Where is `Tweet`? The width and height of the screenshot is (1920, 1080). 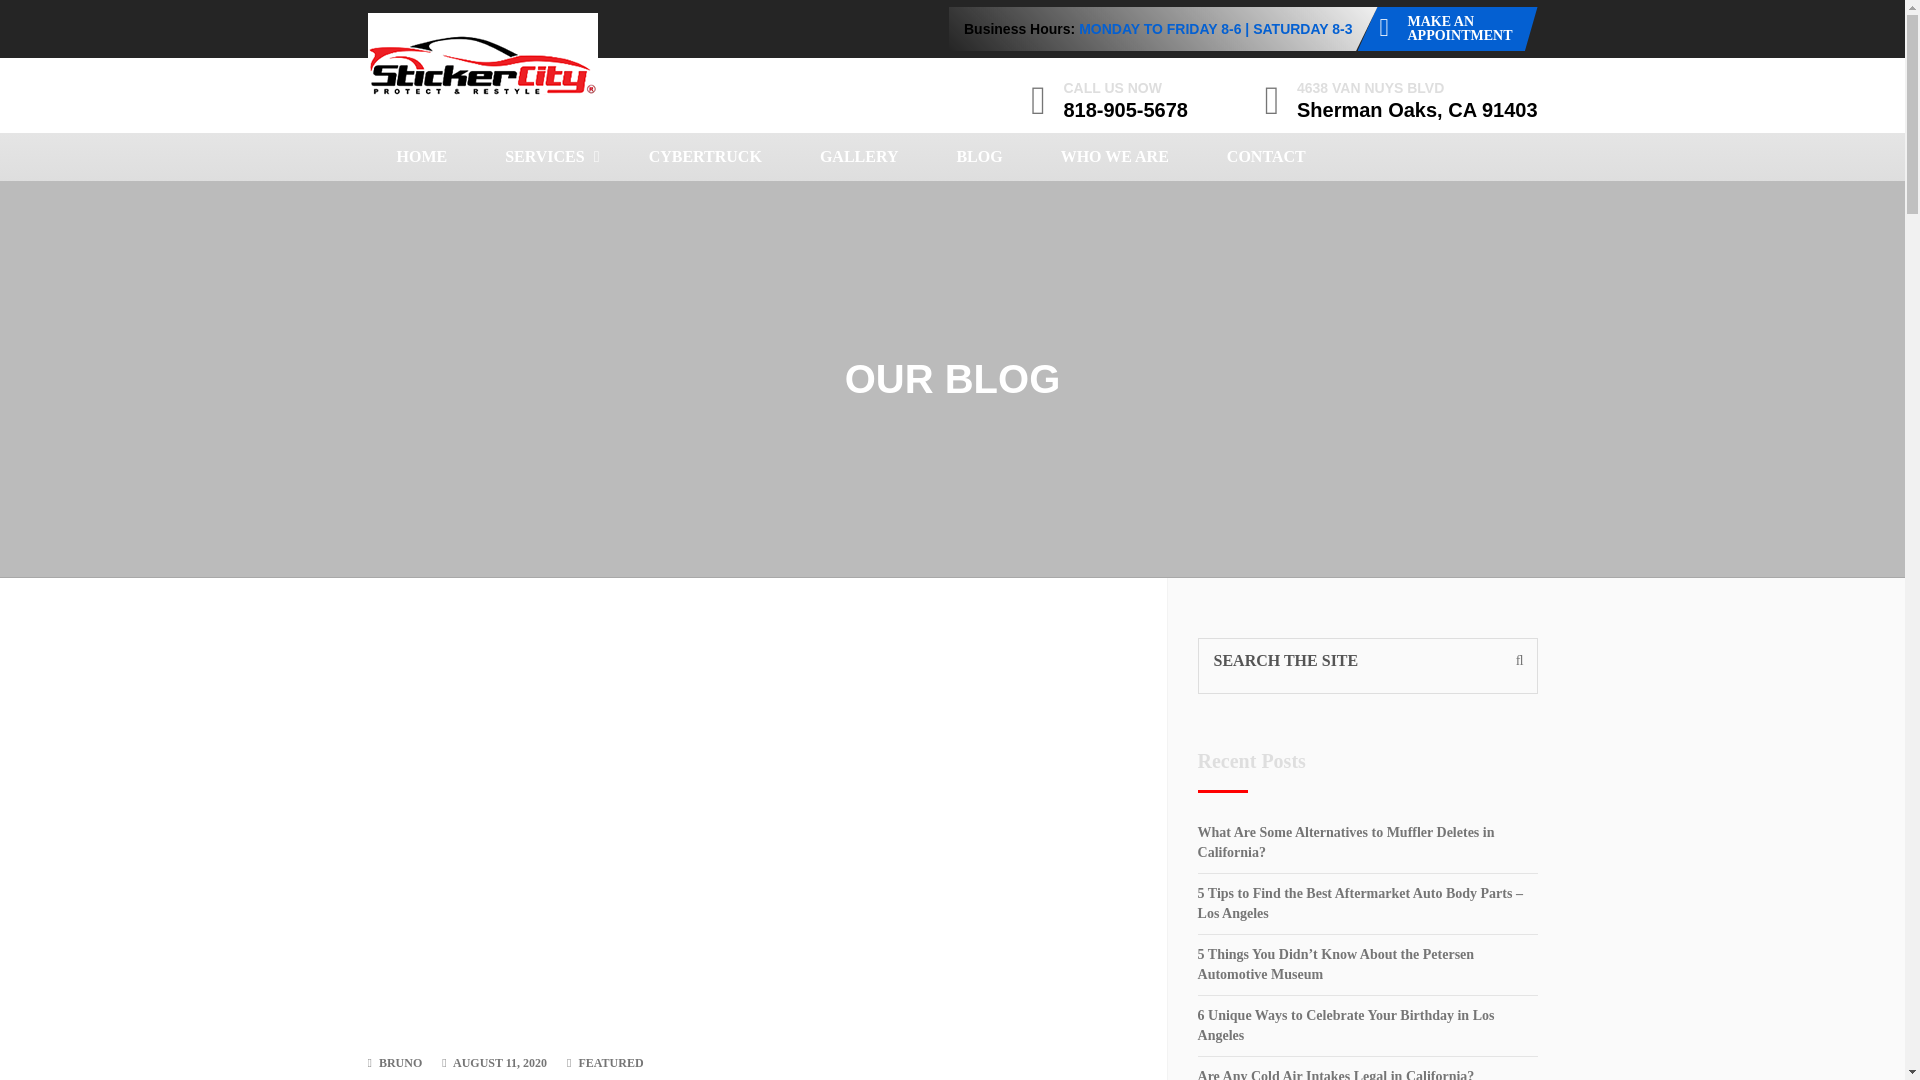
Tweet is located at coordinates (476, 305).